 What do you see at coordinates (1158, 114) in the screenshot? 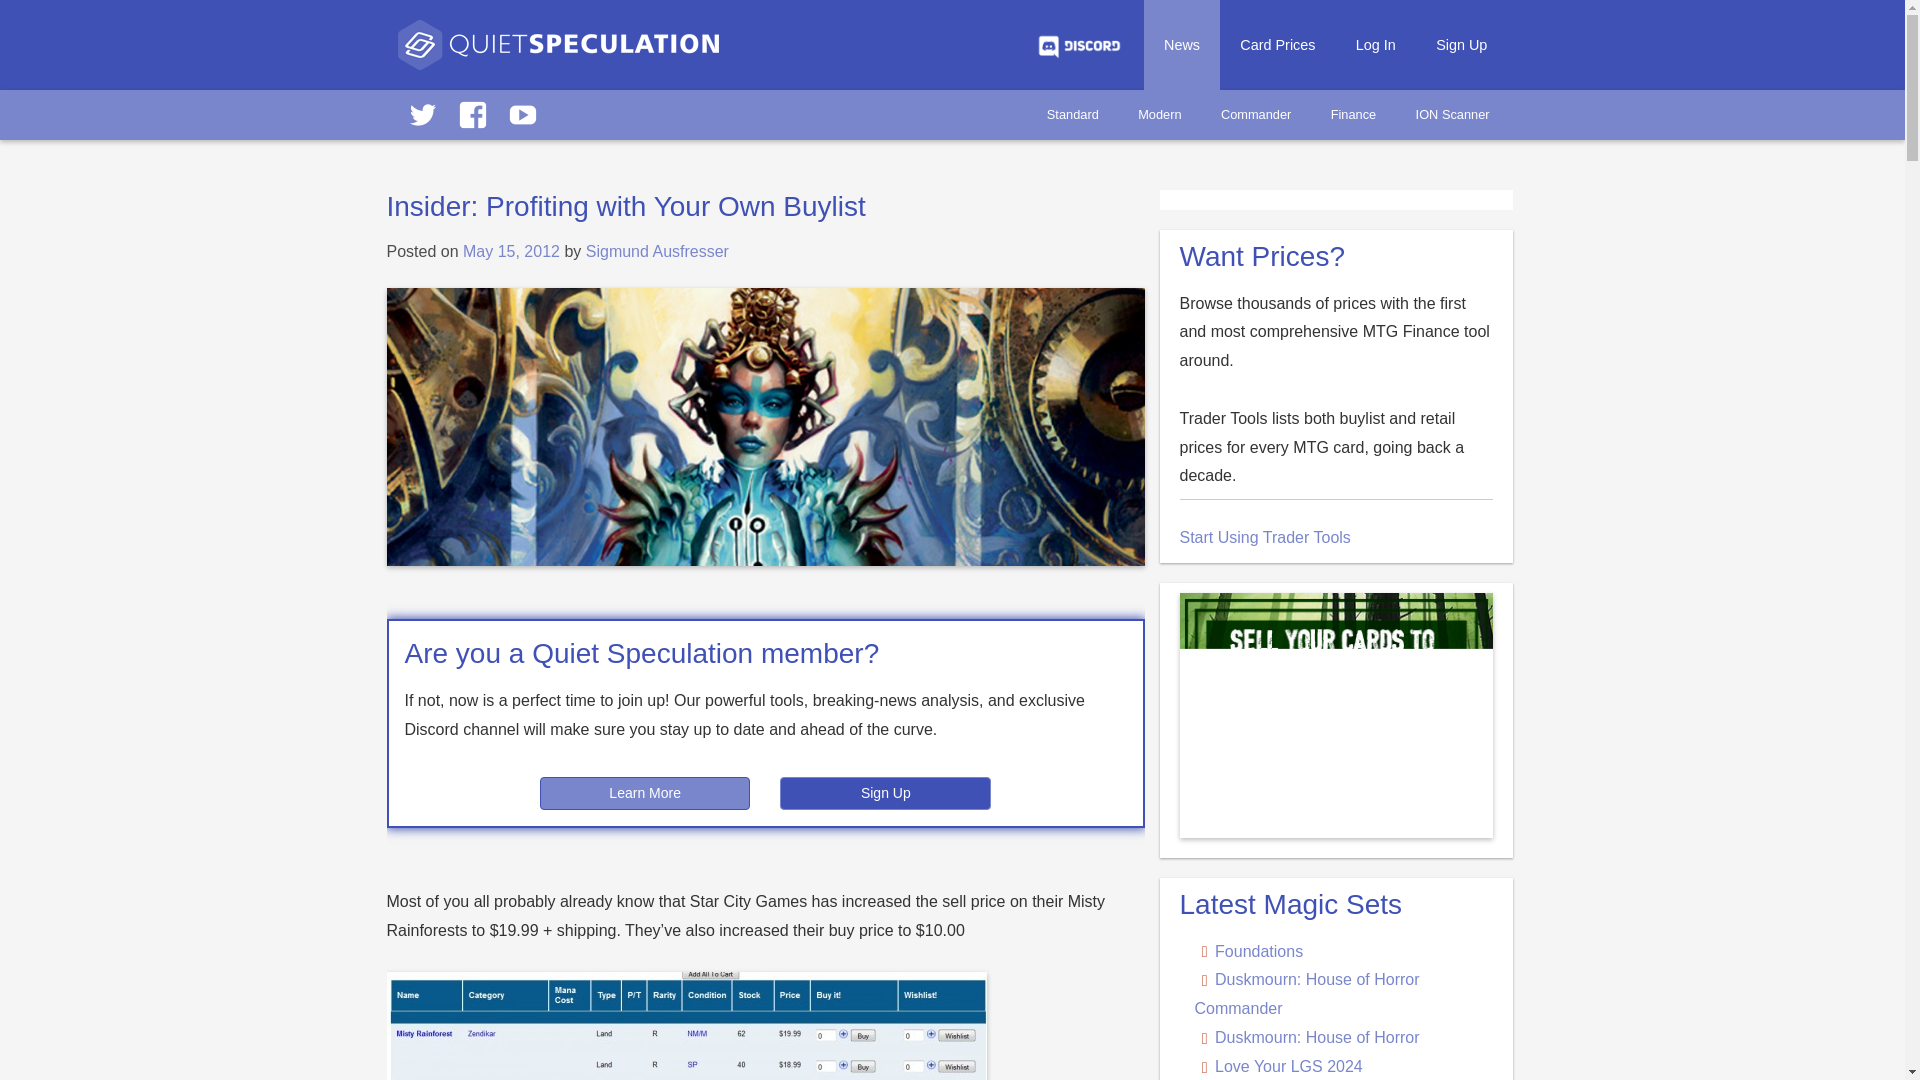
I see `Modern` at bounding box center [1158, 114].